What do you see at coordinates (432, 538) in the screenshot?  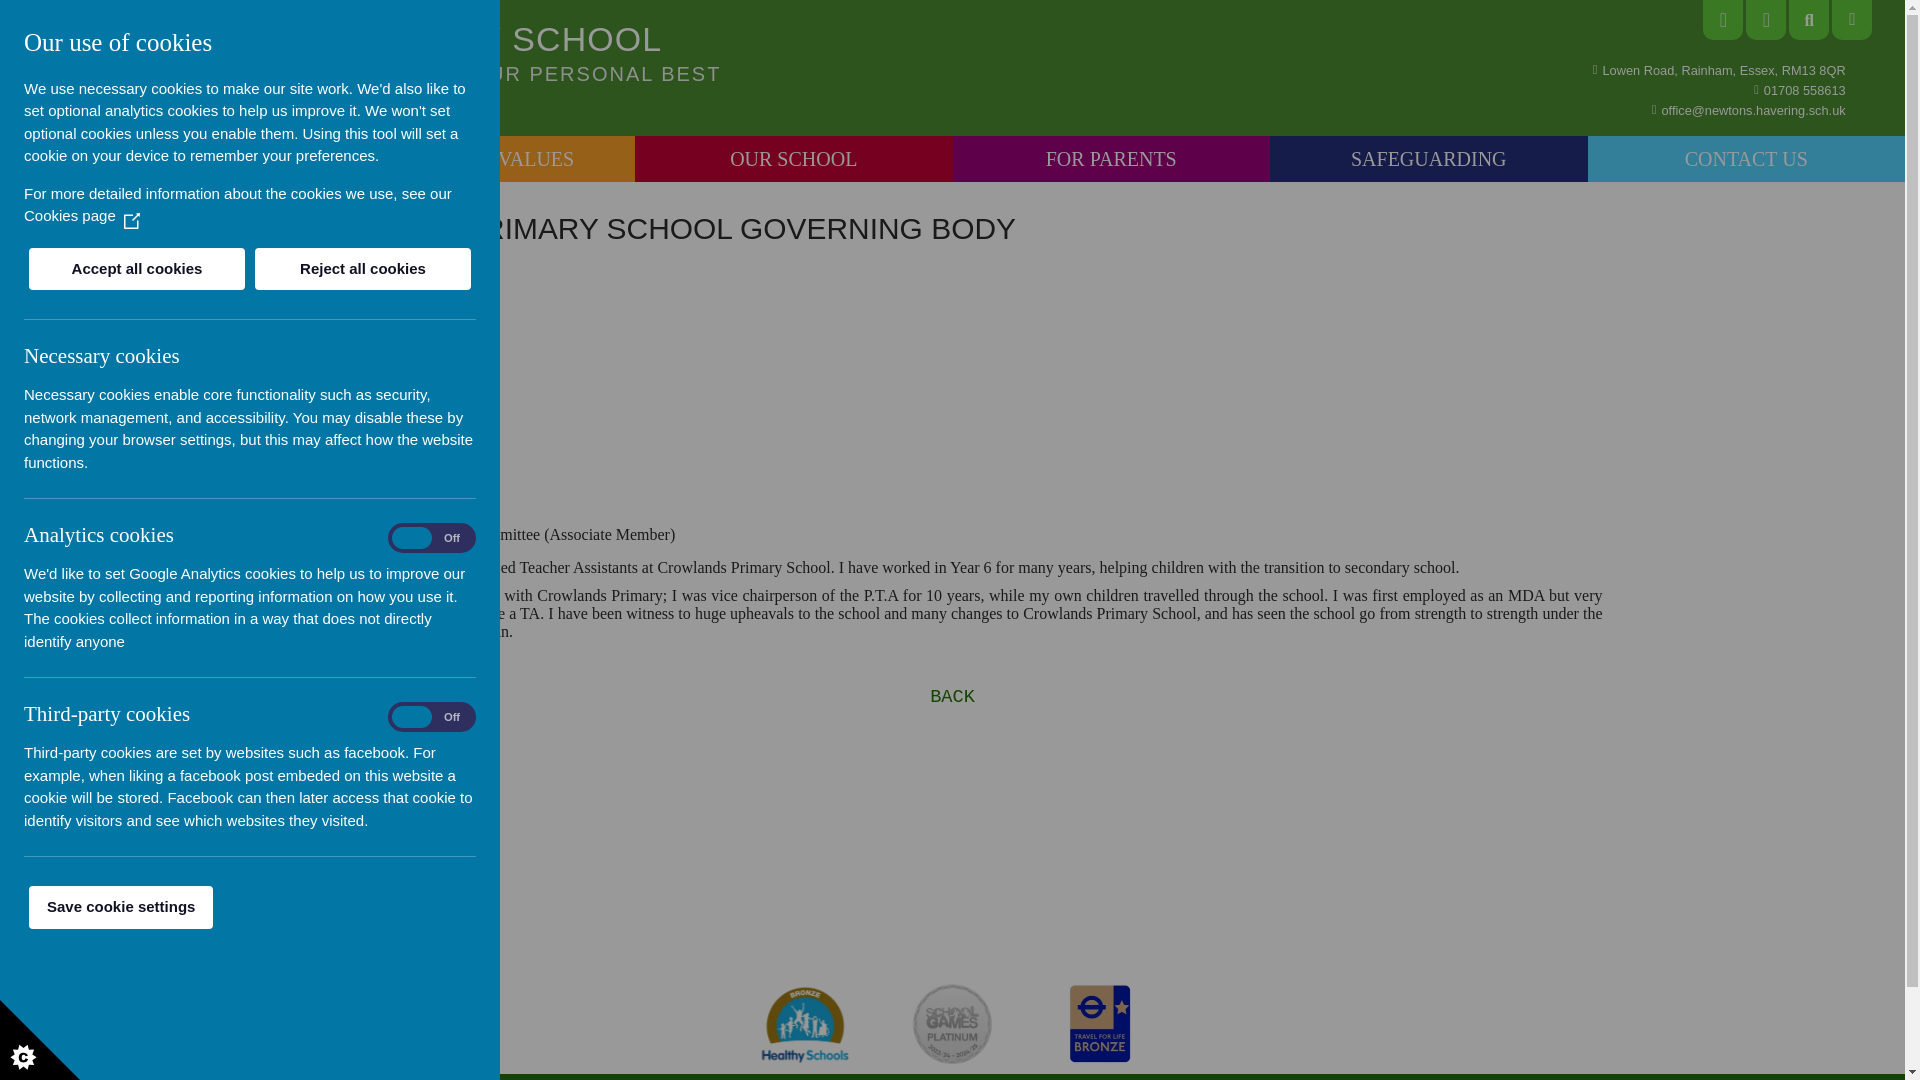 I see `on` at bounding box center [432, 538].